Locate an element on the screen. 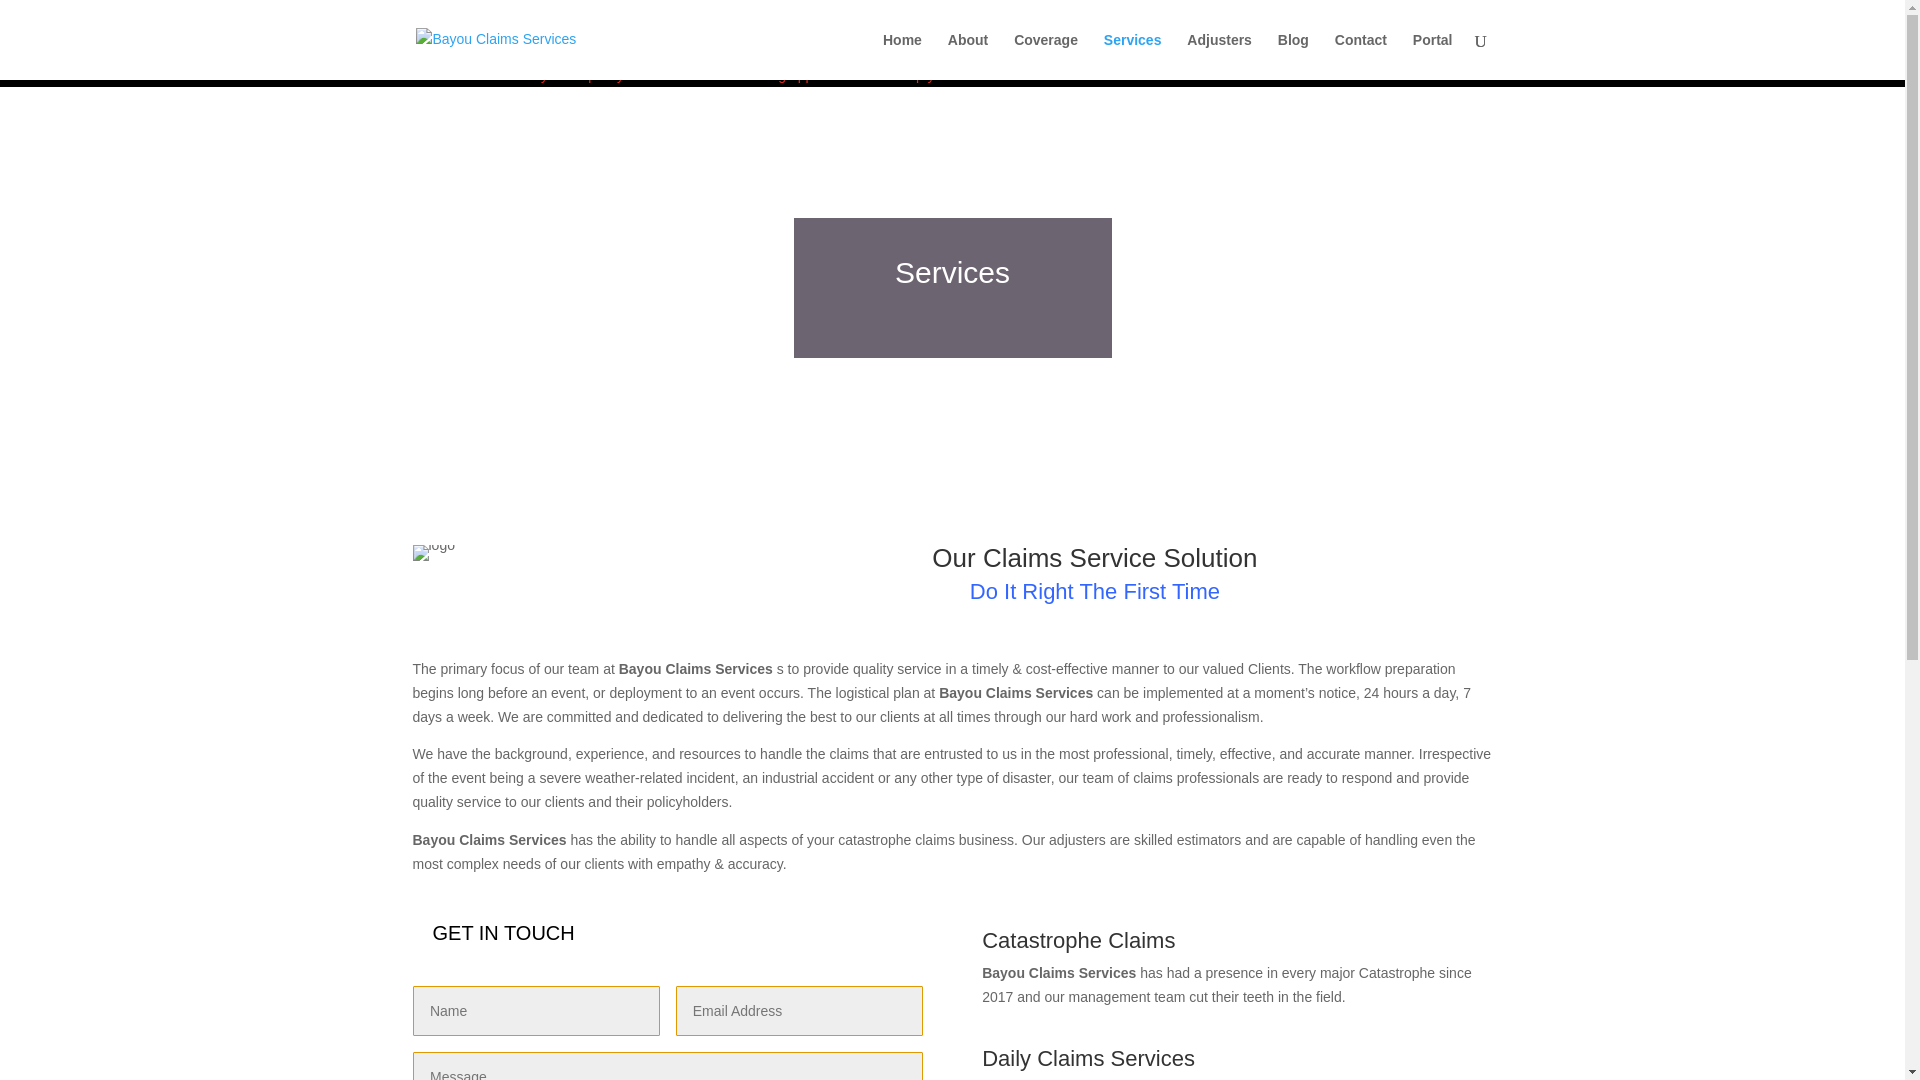 The image size is (1920, 1080). Adjusters is located at coordinates (1218, 56).